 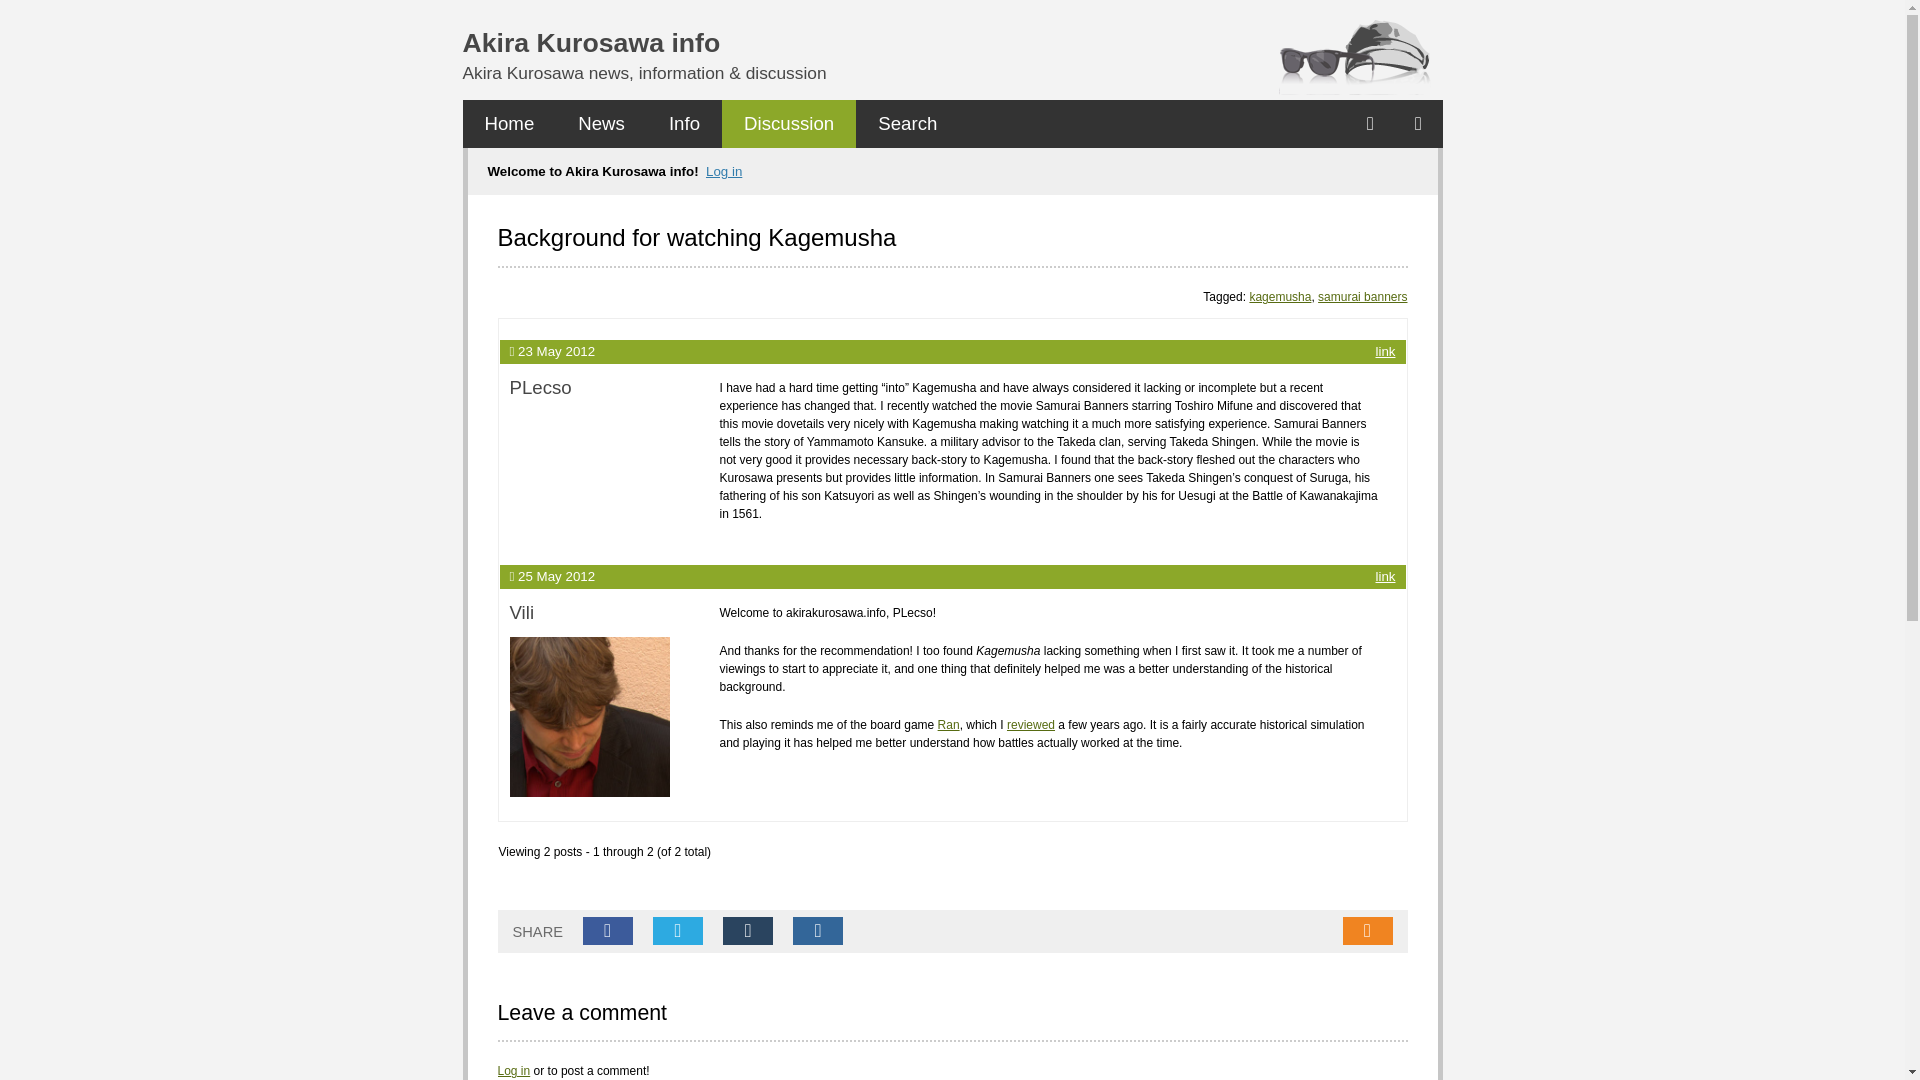 I want to click on Log in, so click(x=514, y=1070).